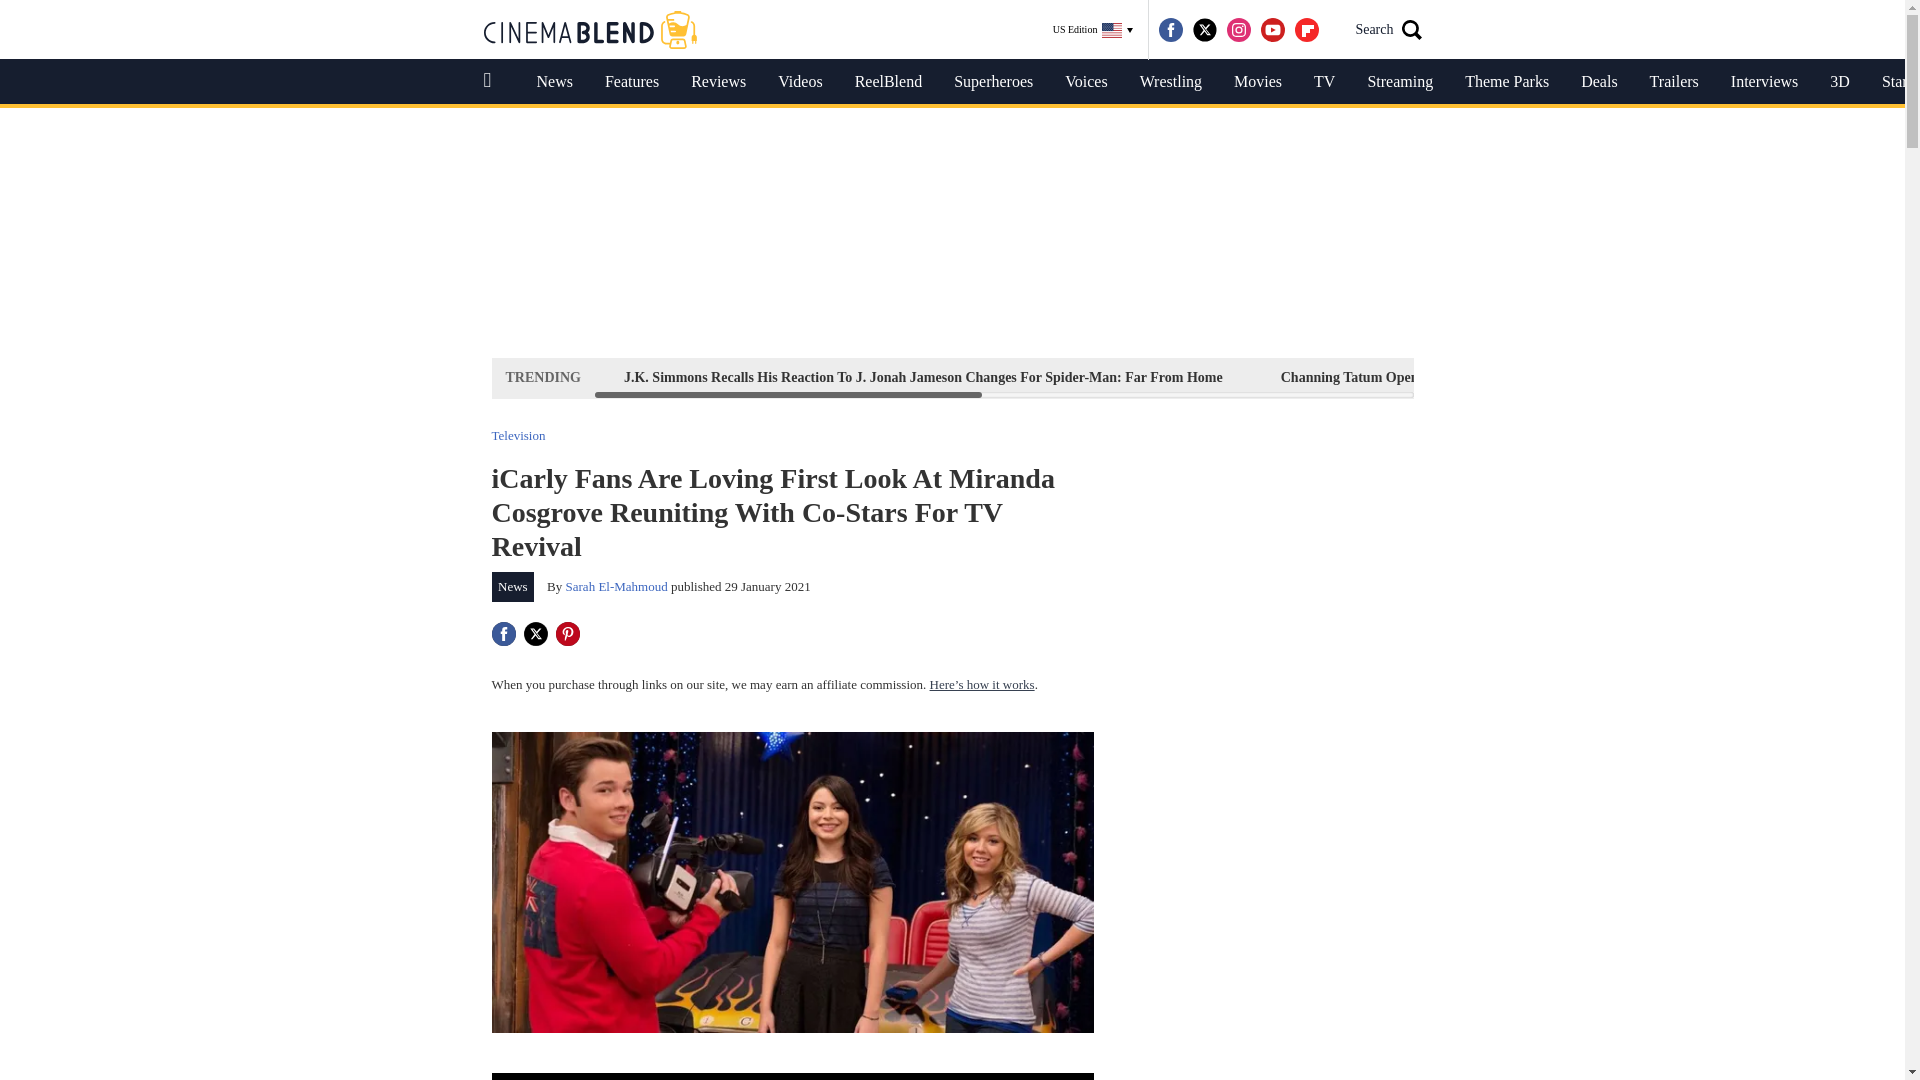 The width and height of the screenshot is (1920, 1080). I want to click on Movies, so click(1257, 82).